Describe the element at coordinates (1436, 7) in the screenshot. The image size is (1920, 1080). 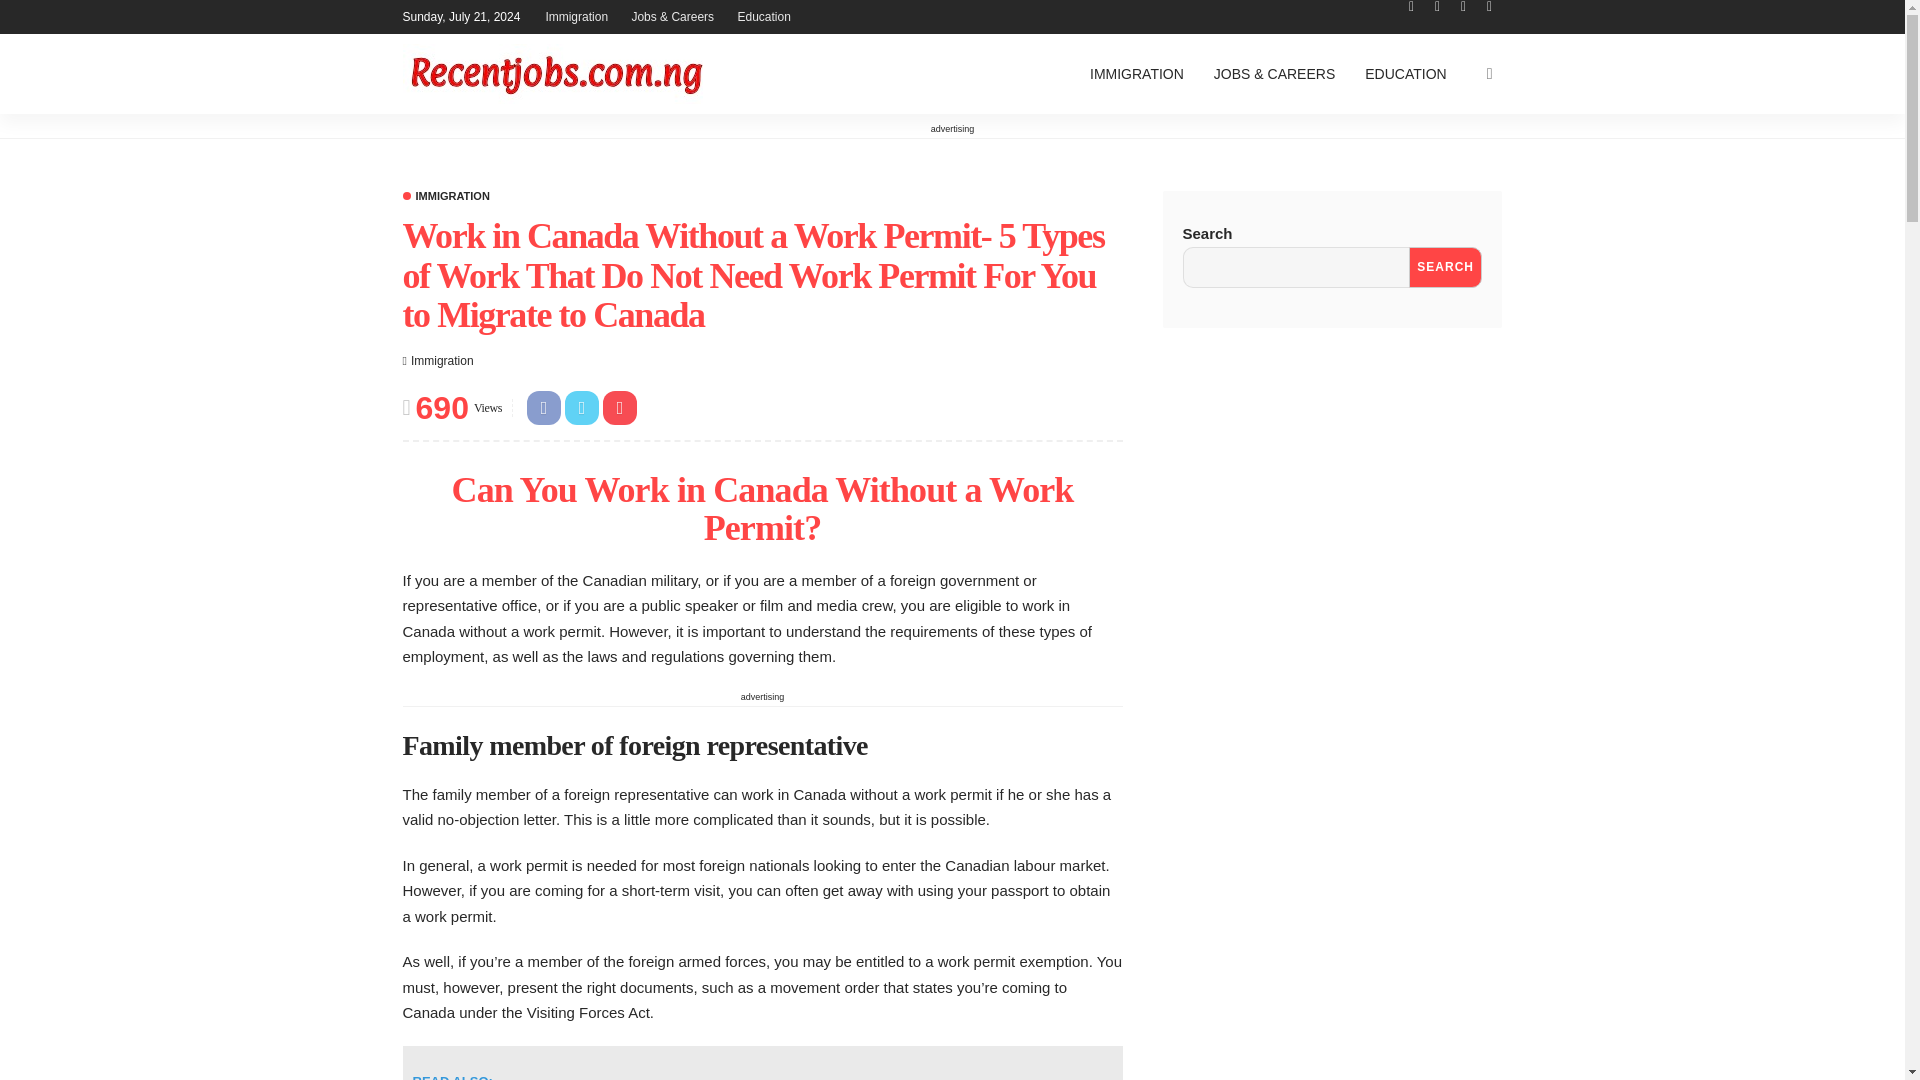
I see `twitter` at that location.